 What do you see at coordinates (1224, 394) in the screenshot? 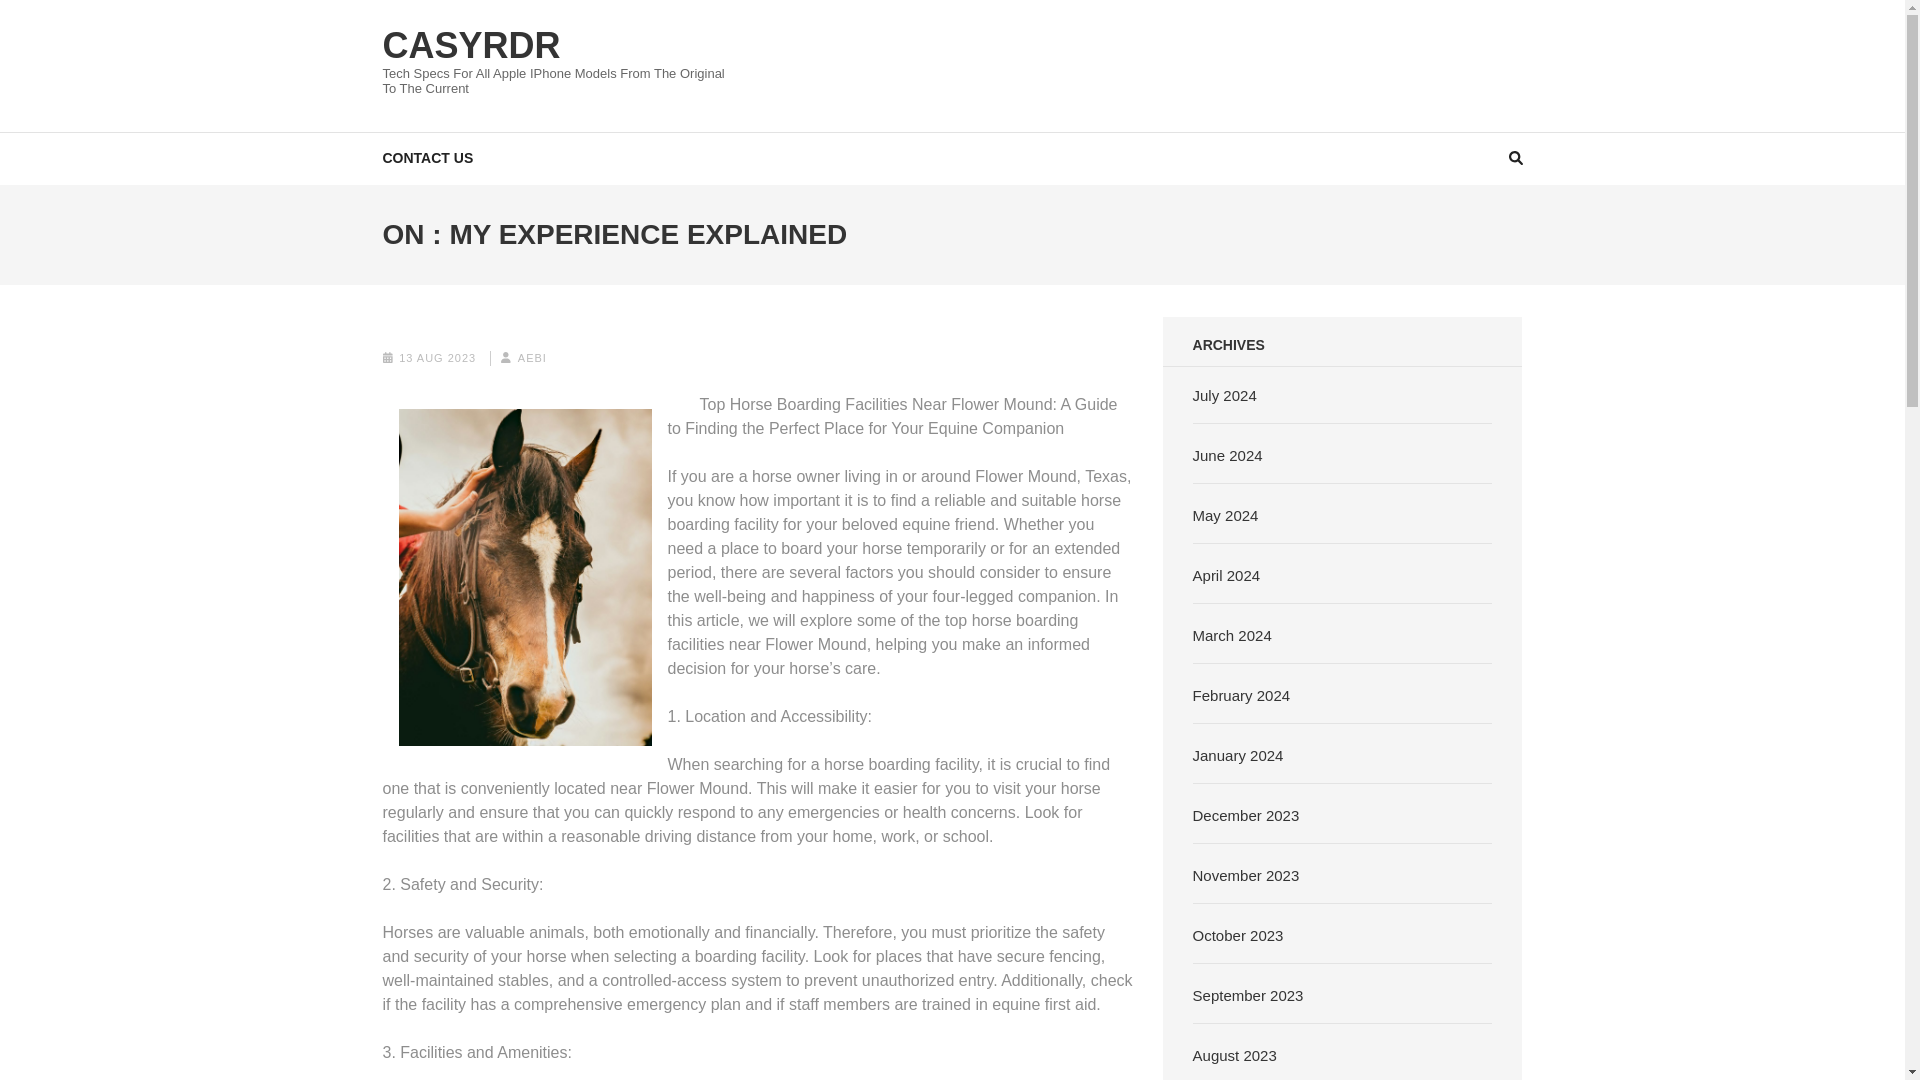
I see `July 2024` at bounding box center [1224, 394].